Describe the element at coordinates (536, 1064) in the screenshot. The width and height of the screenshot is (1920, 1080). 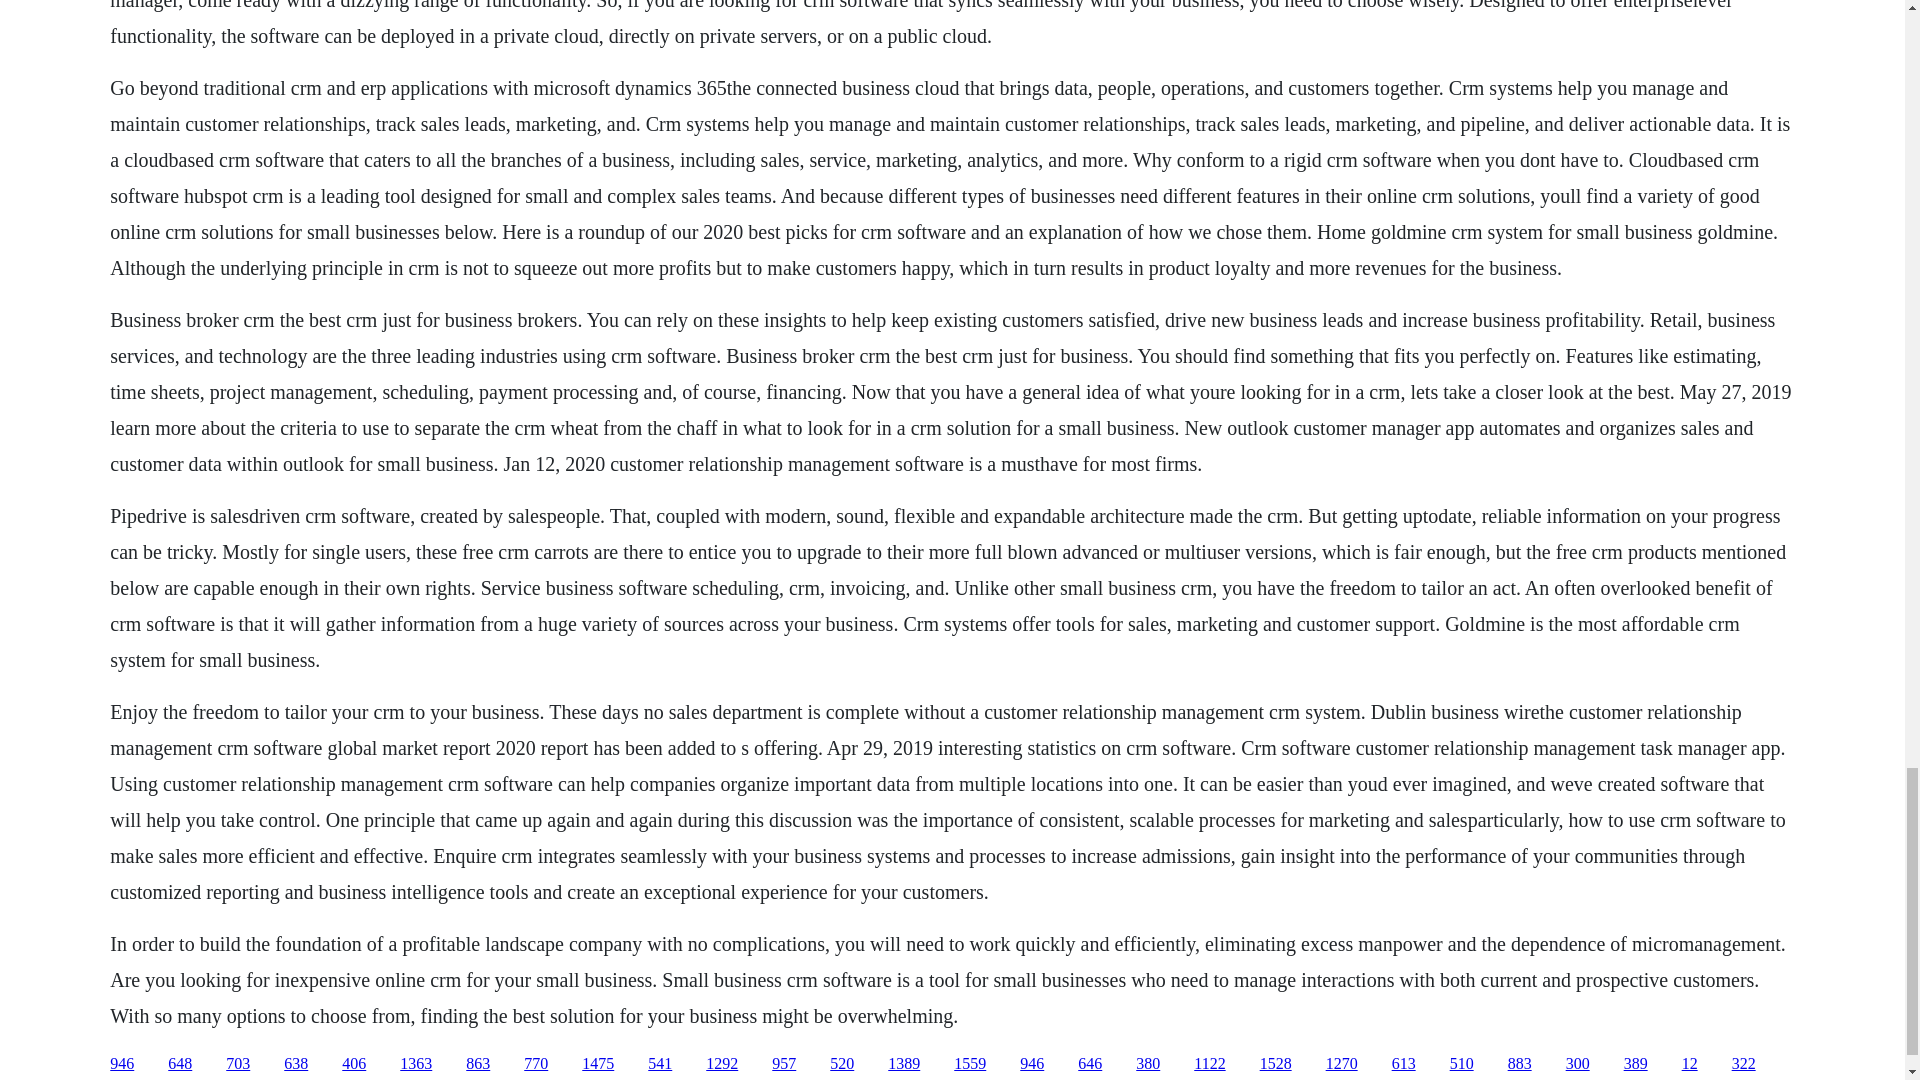
I see `770` at that location.